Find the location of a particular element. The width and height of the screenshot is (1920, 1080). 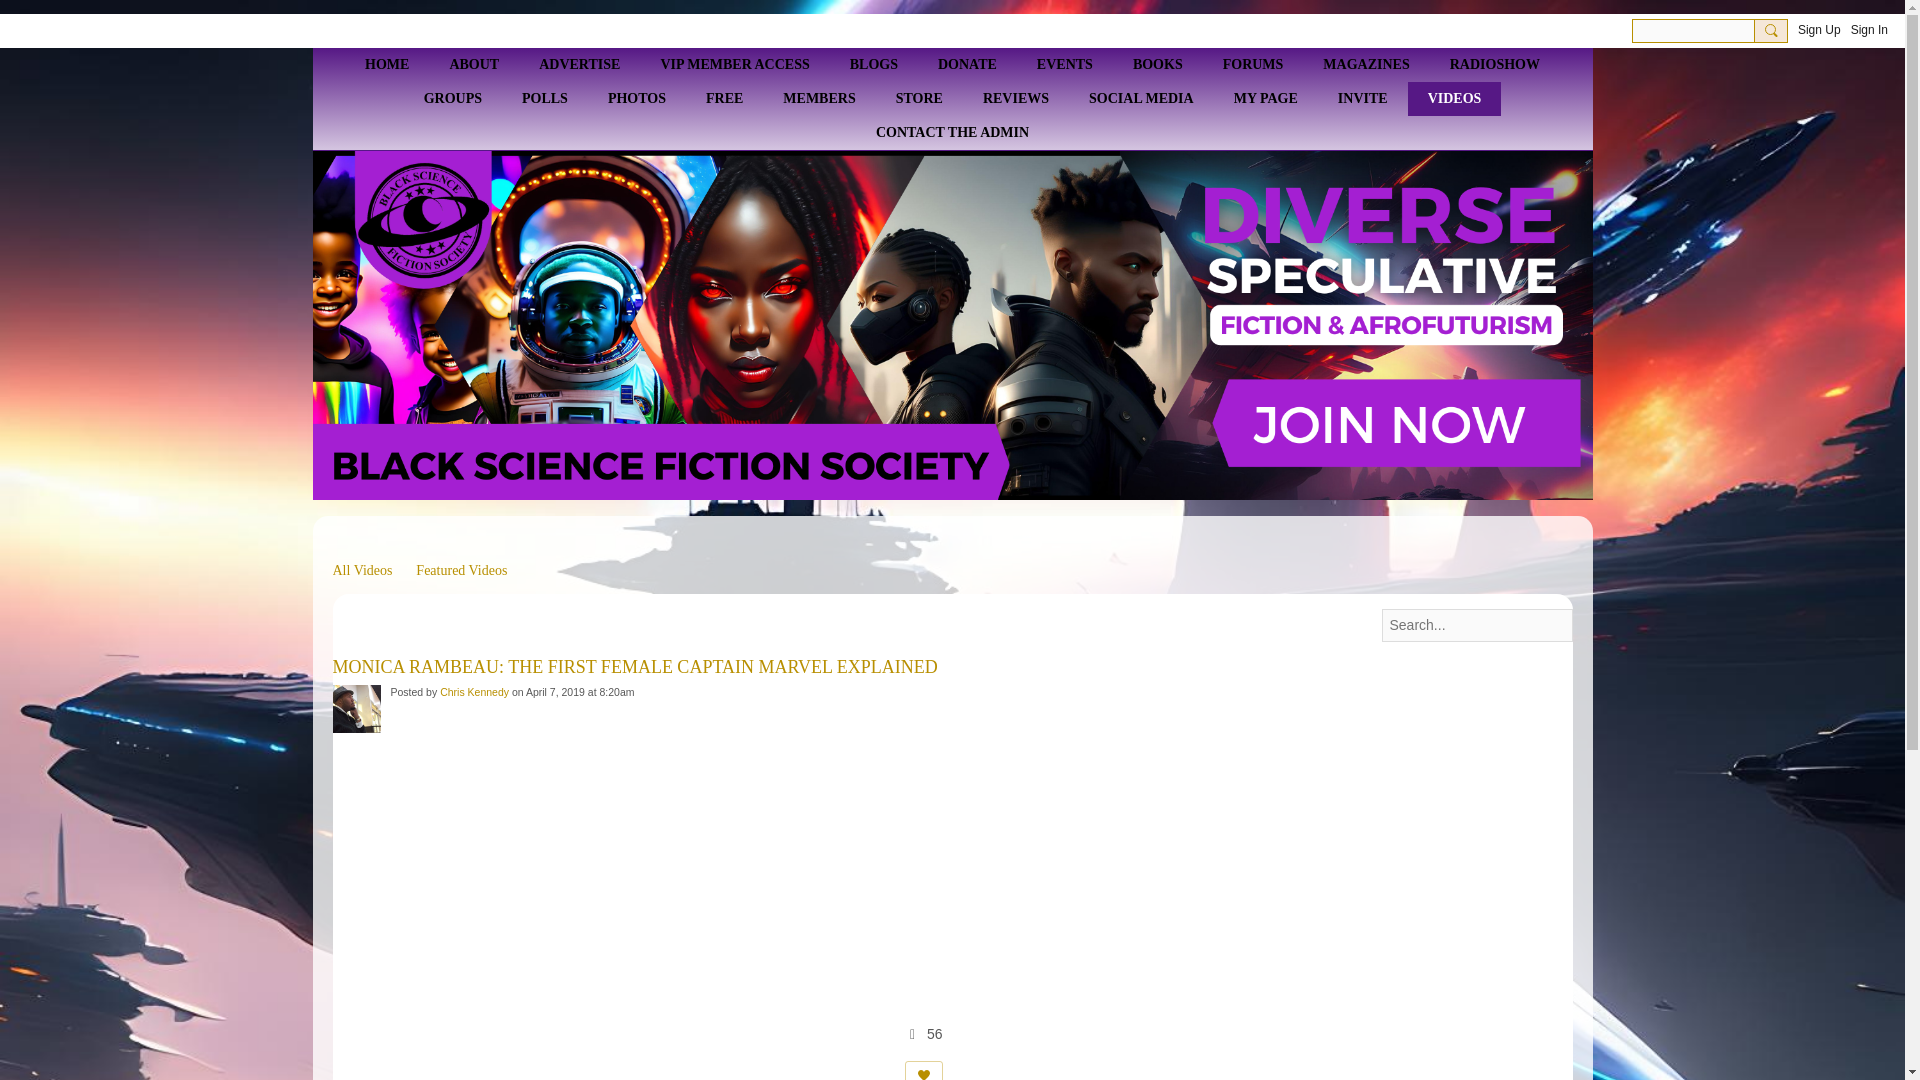

FORUMS is located at coordinates (1253, 64).